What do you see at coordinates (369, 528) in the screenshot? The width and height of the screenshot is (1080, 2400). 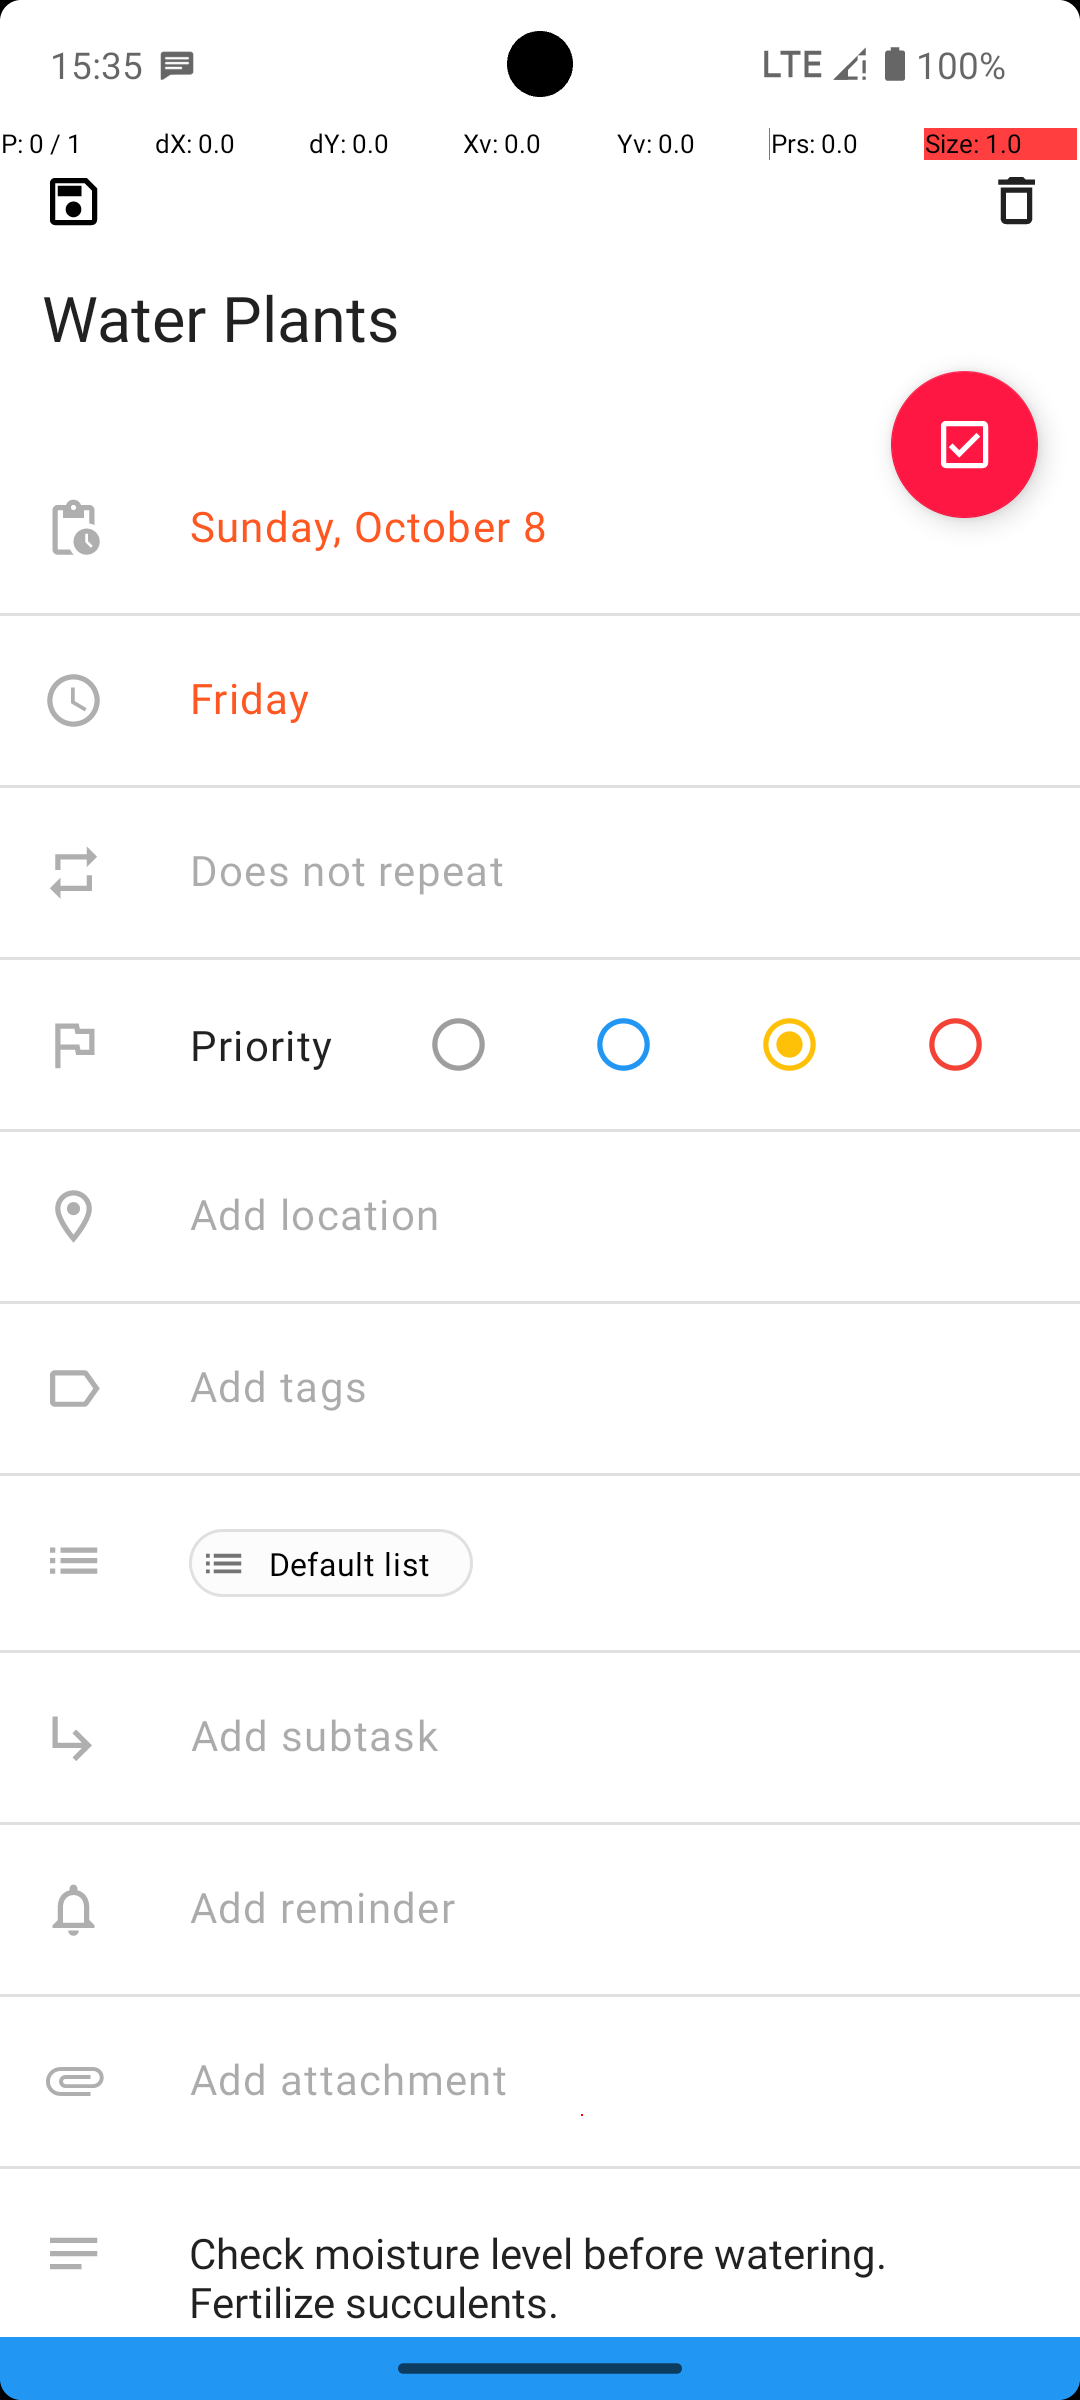 I see `Sunday, October 8` at bounding box center [369, 528].